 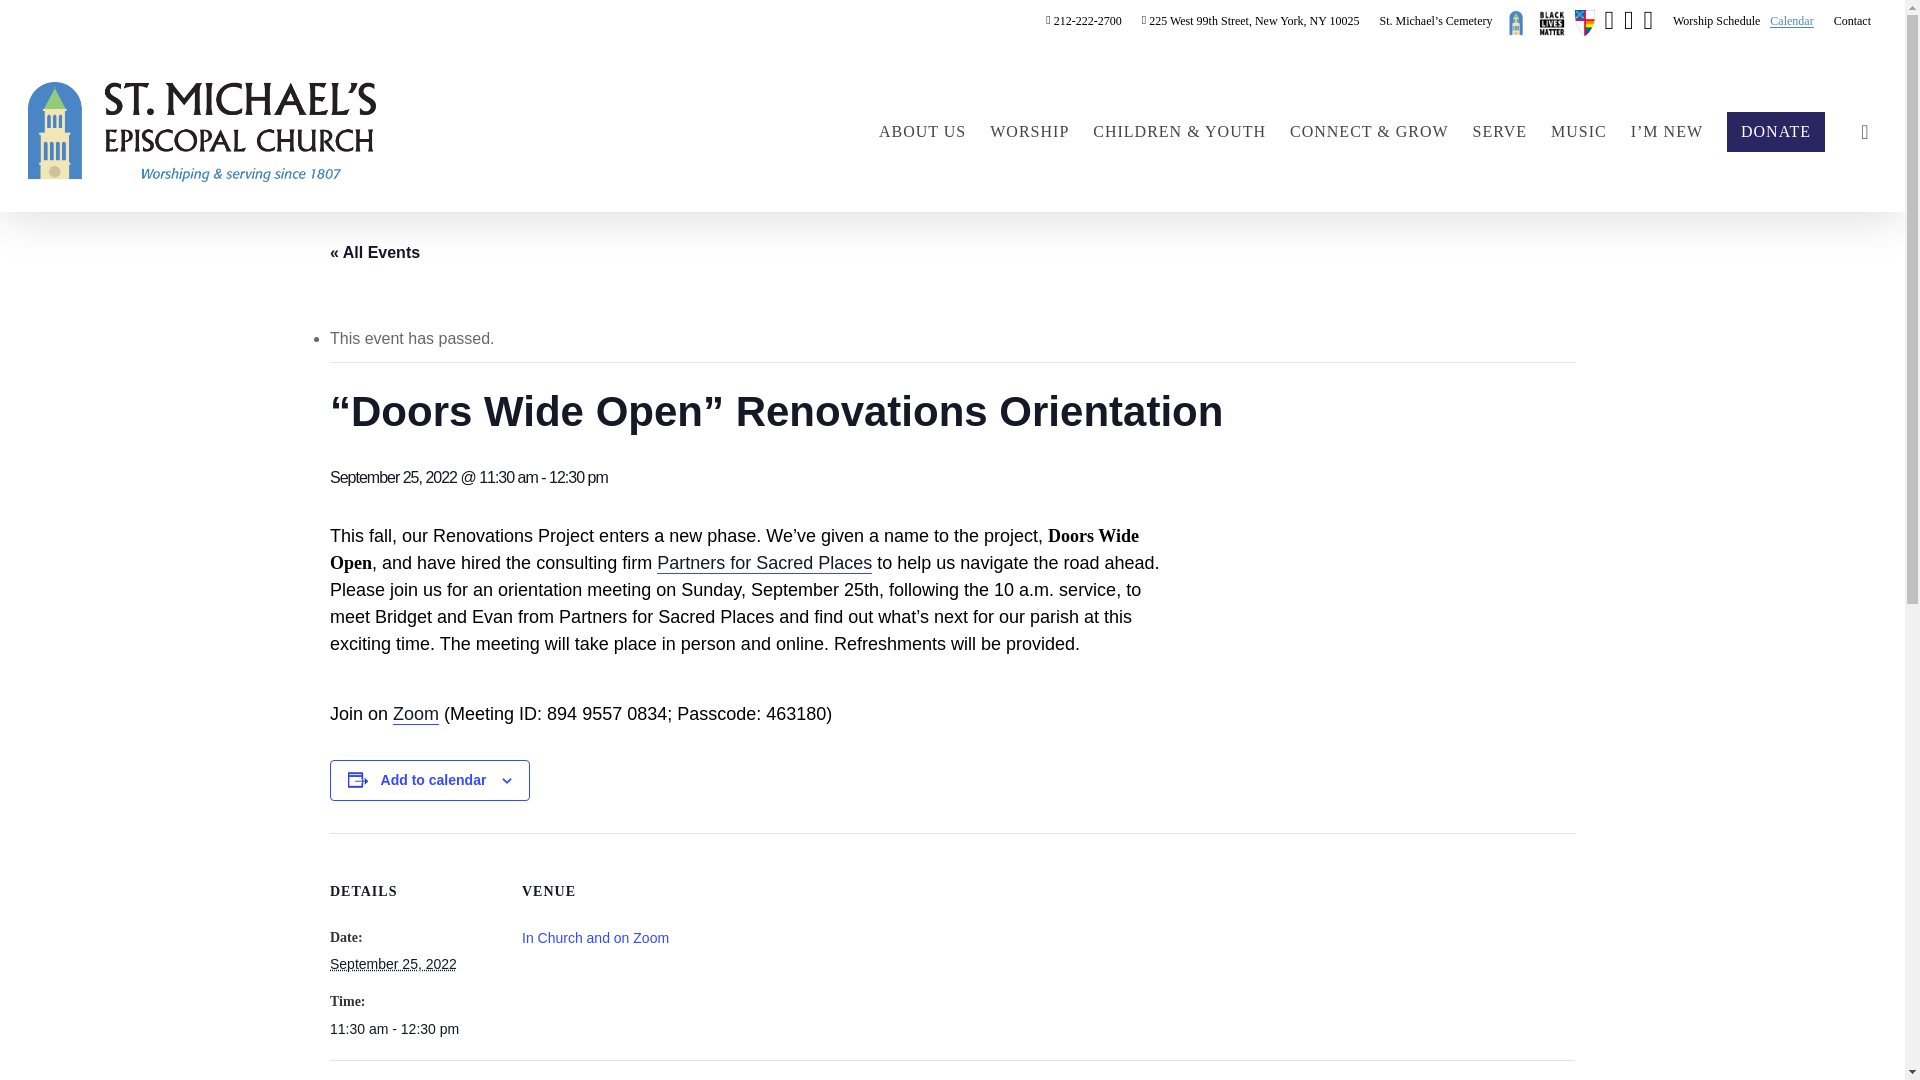 I want to click on 2022-09-25, so click(x=393, y=964).